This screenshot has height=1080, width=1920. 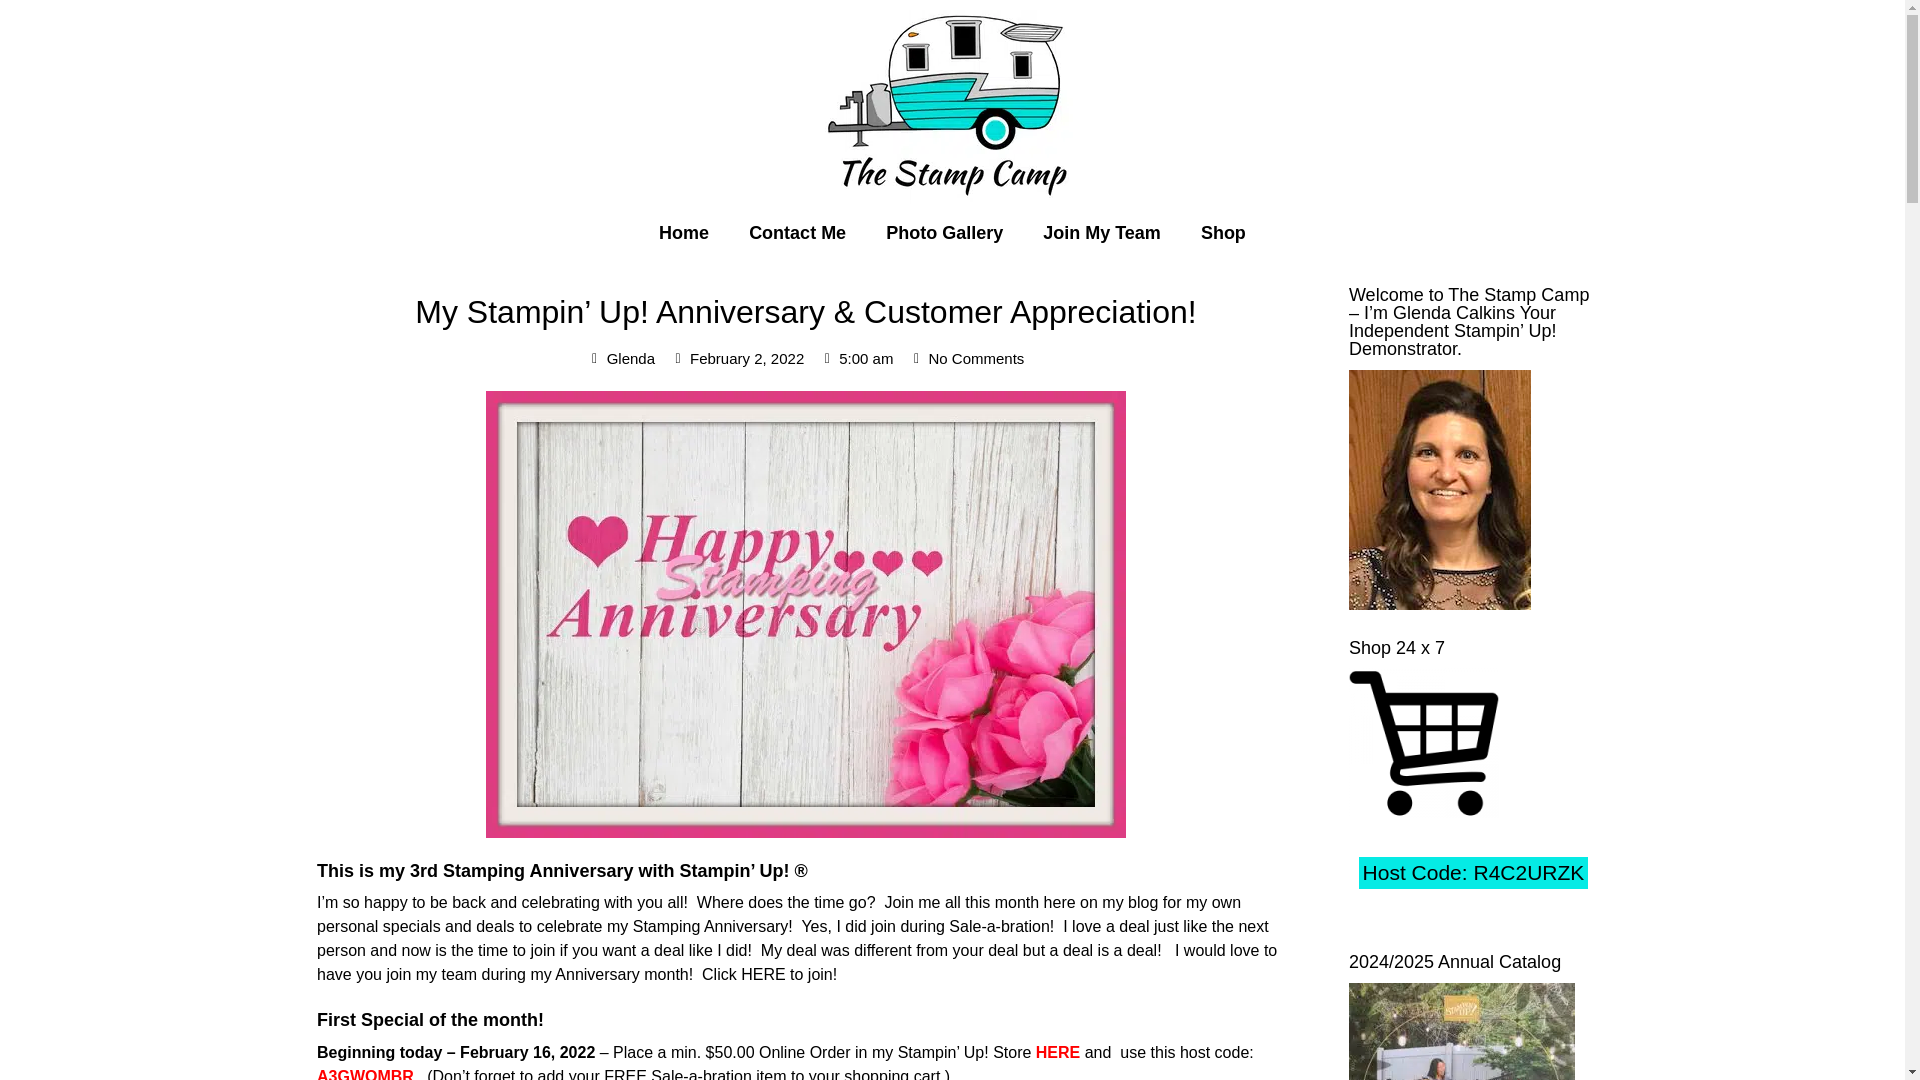 What do you see at coordinates (966, 359) in the screenshot?
I see `No Comments` at bounding box center [966, 359].